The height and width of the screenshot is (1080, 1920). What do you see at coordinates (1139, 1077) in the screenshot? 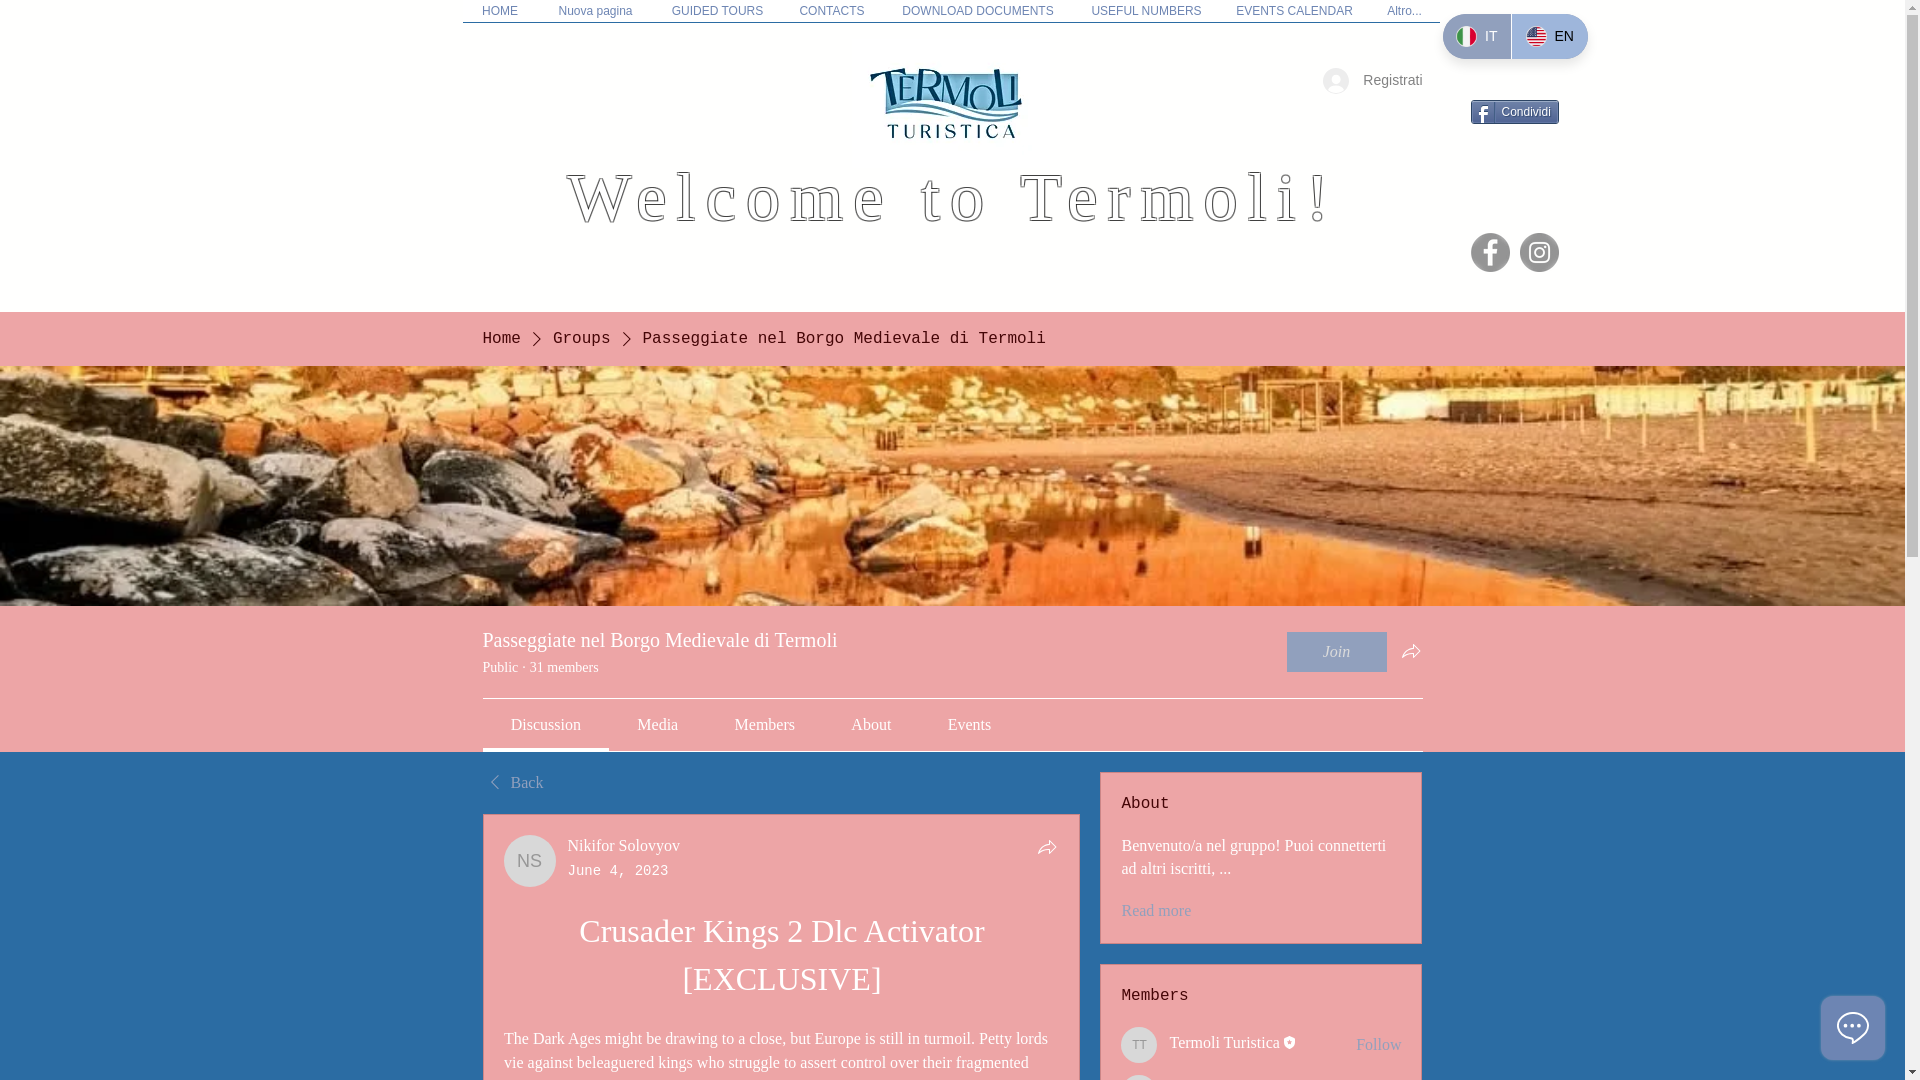
I see `Amelia Walker` at bounding box center [1139, 1077].